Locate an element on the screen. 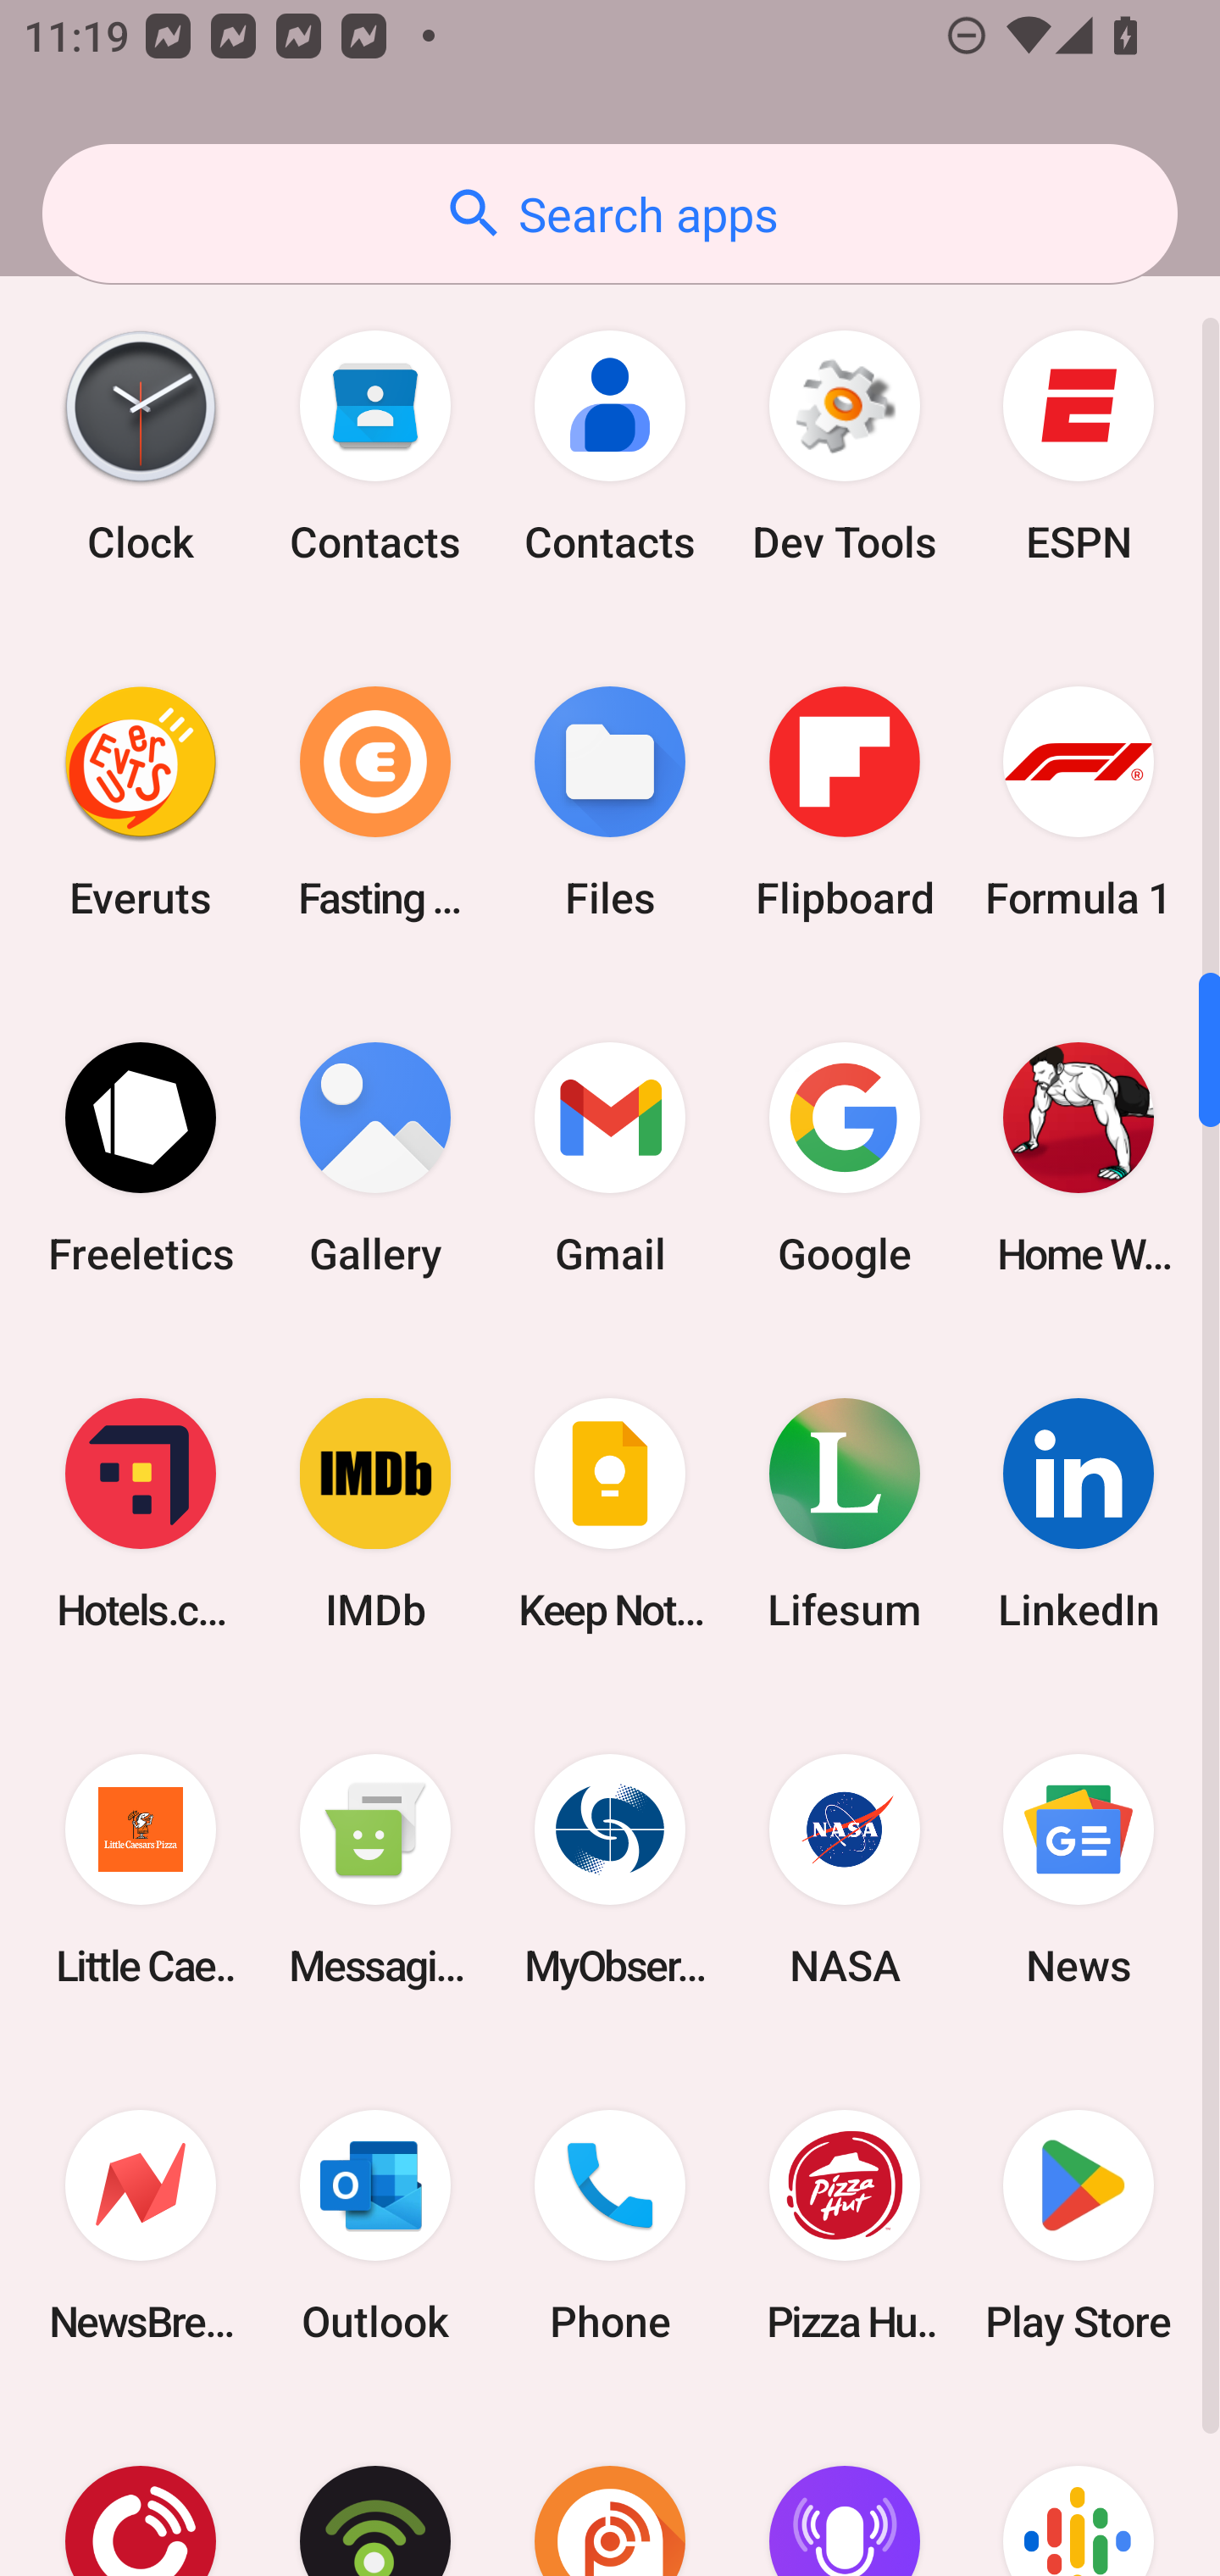 The height and width of the screenshot is (2576, 1220). IMDb is located at coordinates (375, 1514).